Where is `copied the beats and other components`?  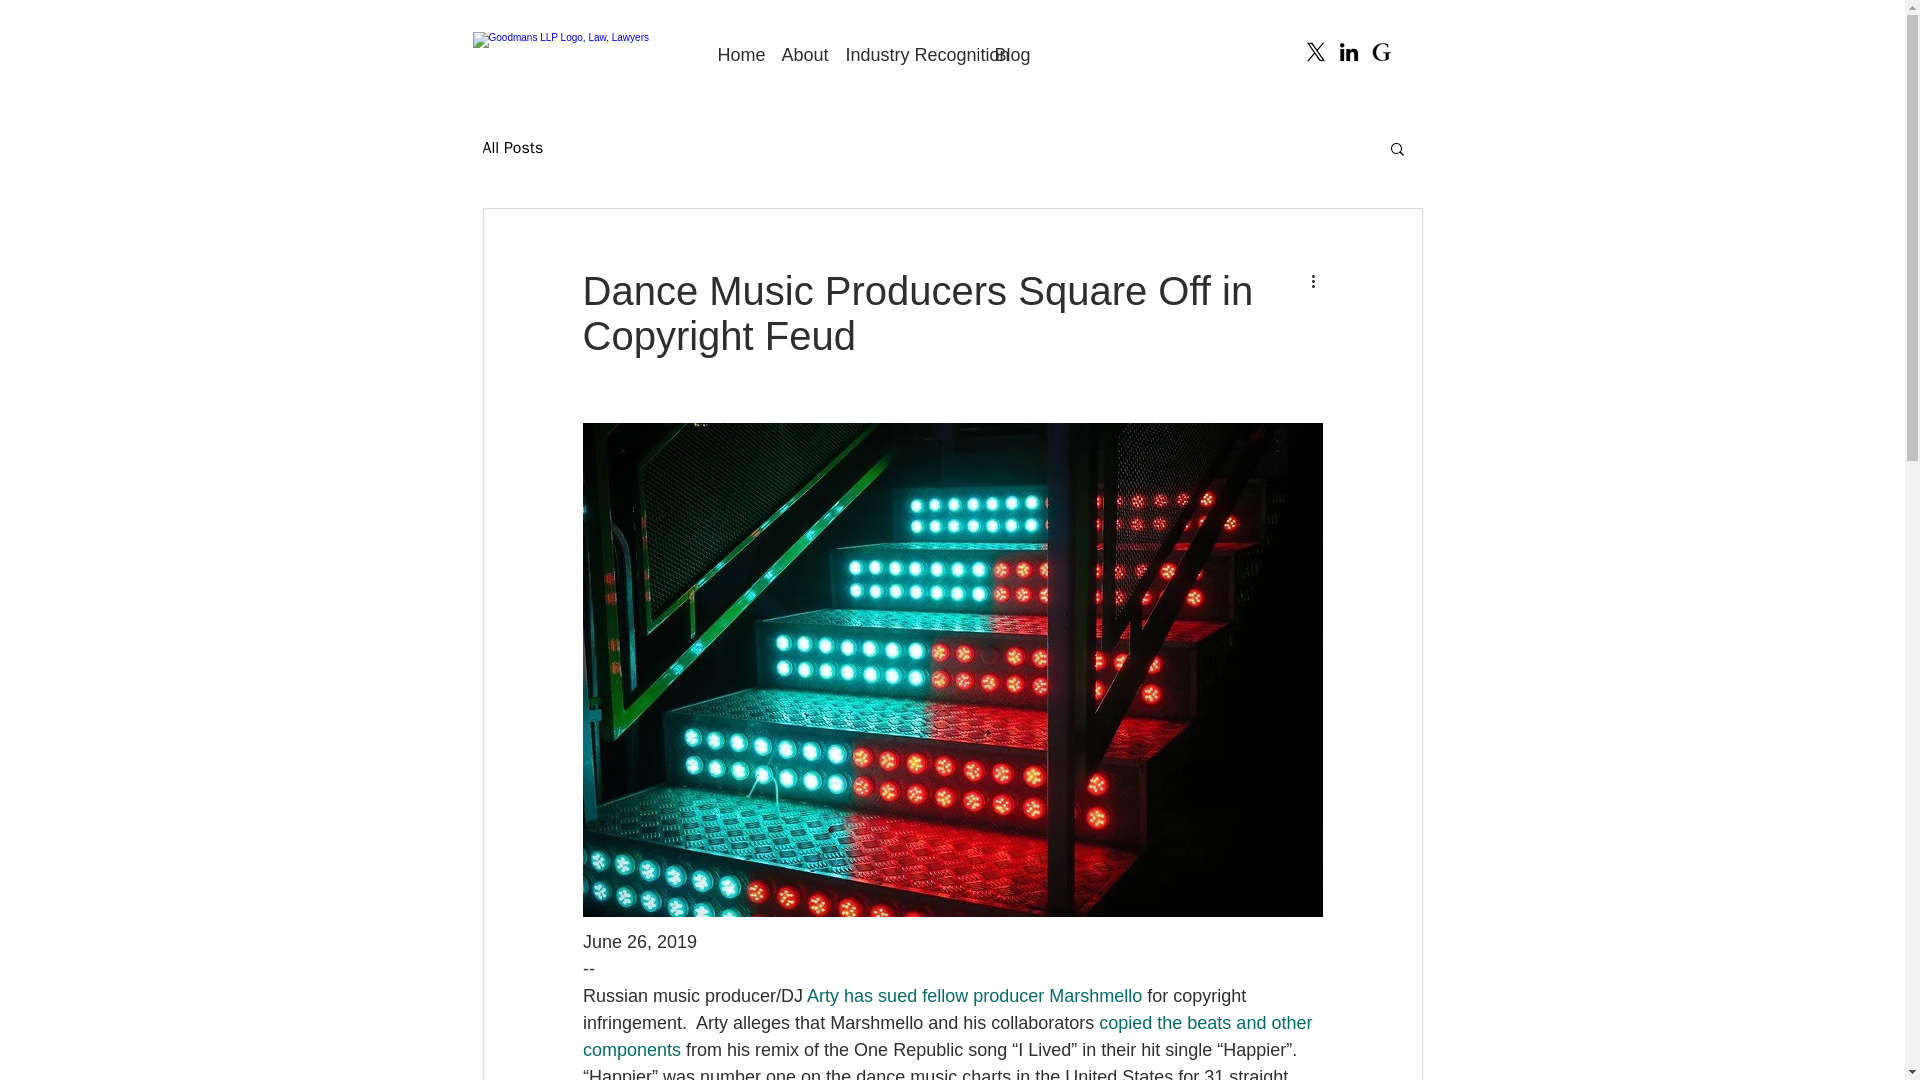 copied the beats and other components is located at coordinates (948, 1036).